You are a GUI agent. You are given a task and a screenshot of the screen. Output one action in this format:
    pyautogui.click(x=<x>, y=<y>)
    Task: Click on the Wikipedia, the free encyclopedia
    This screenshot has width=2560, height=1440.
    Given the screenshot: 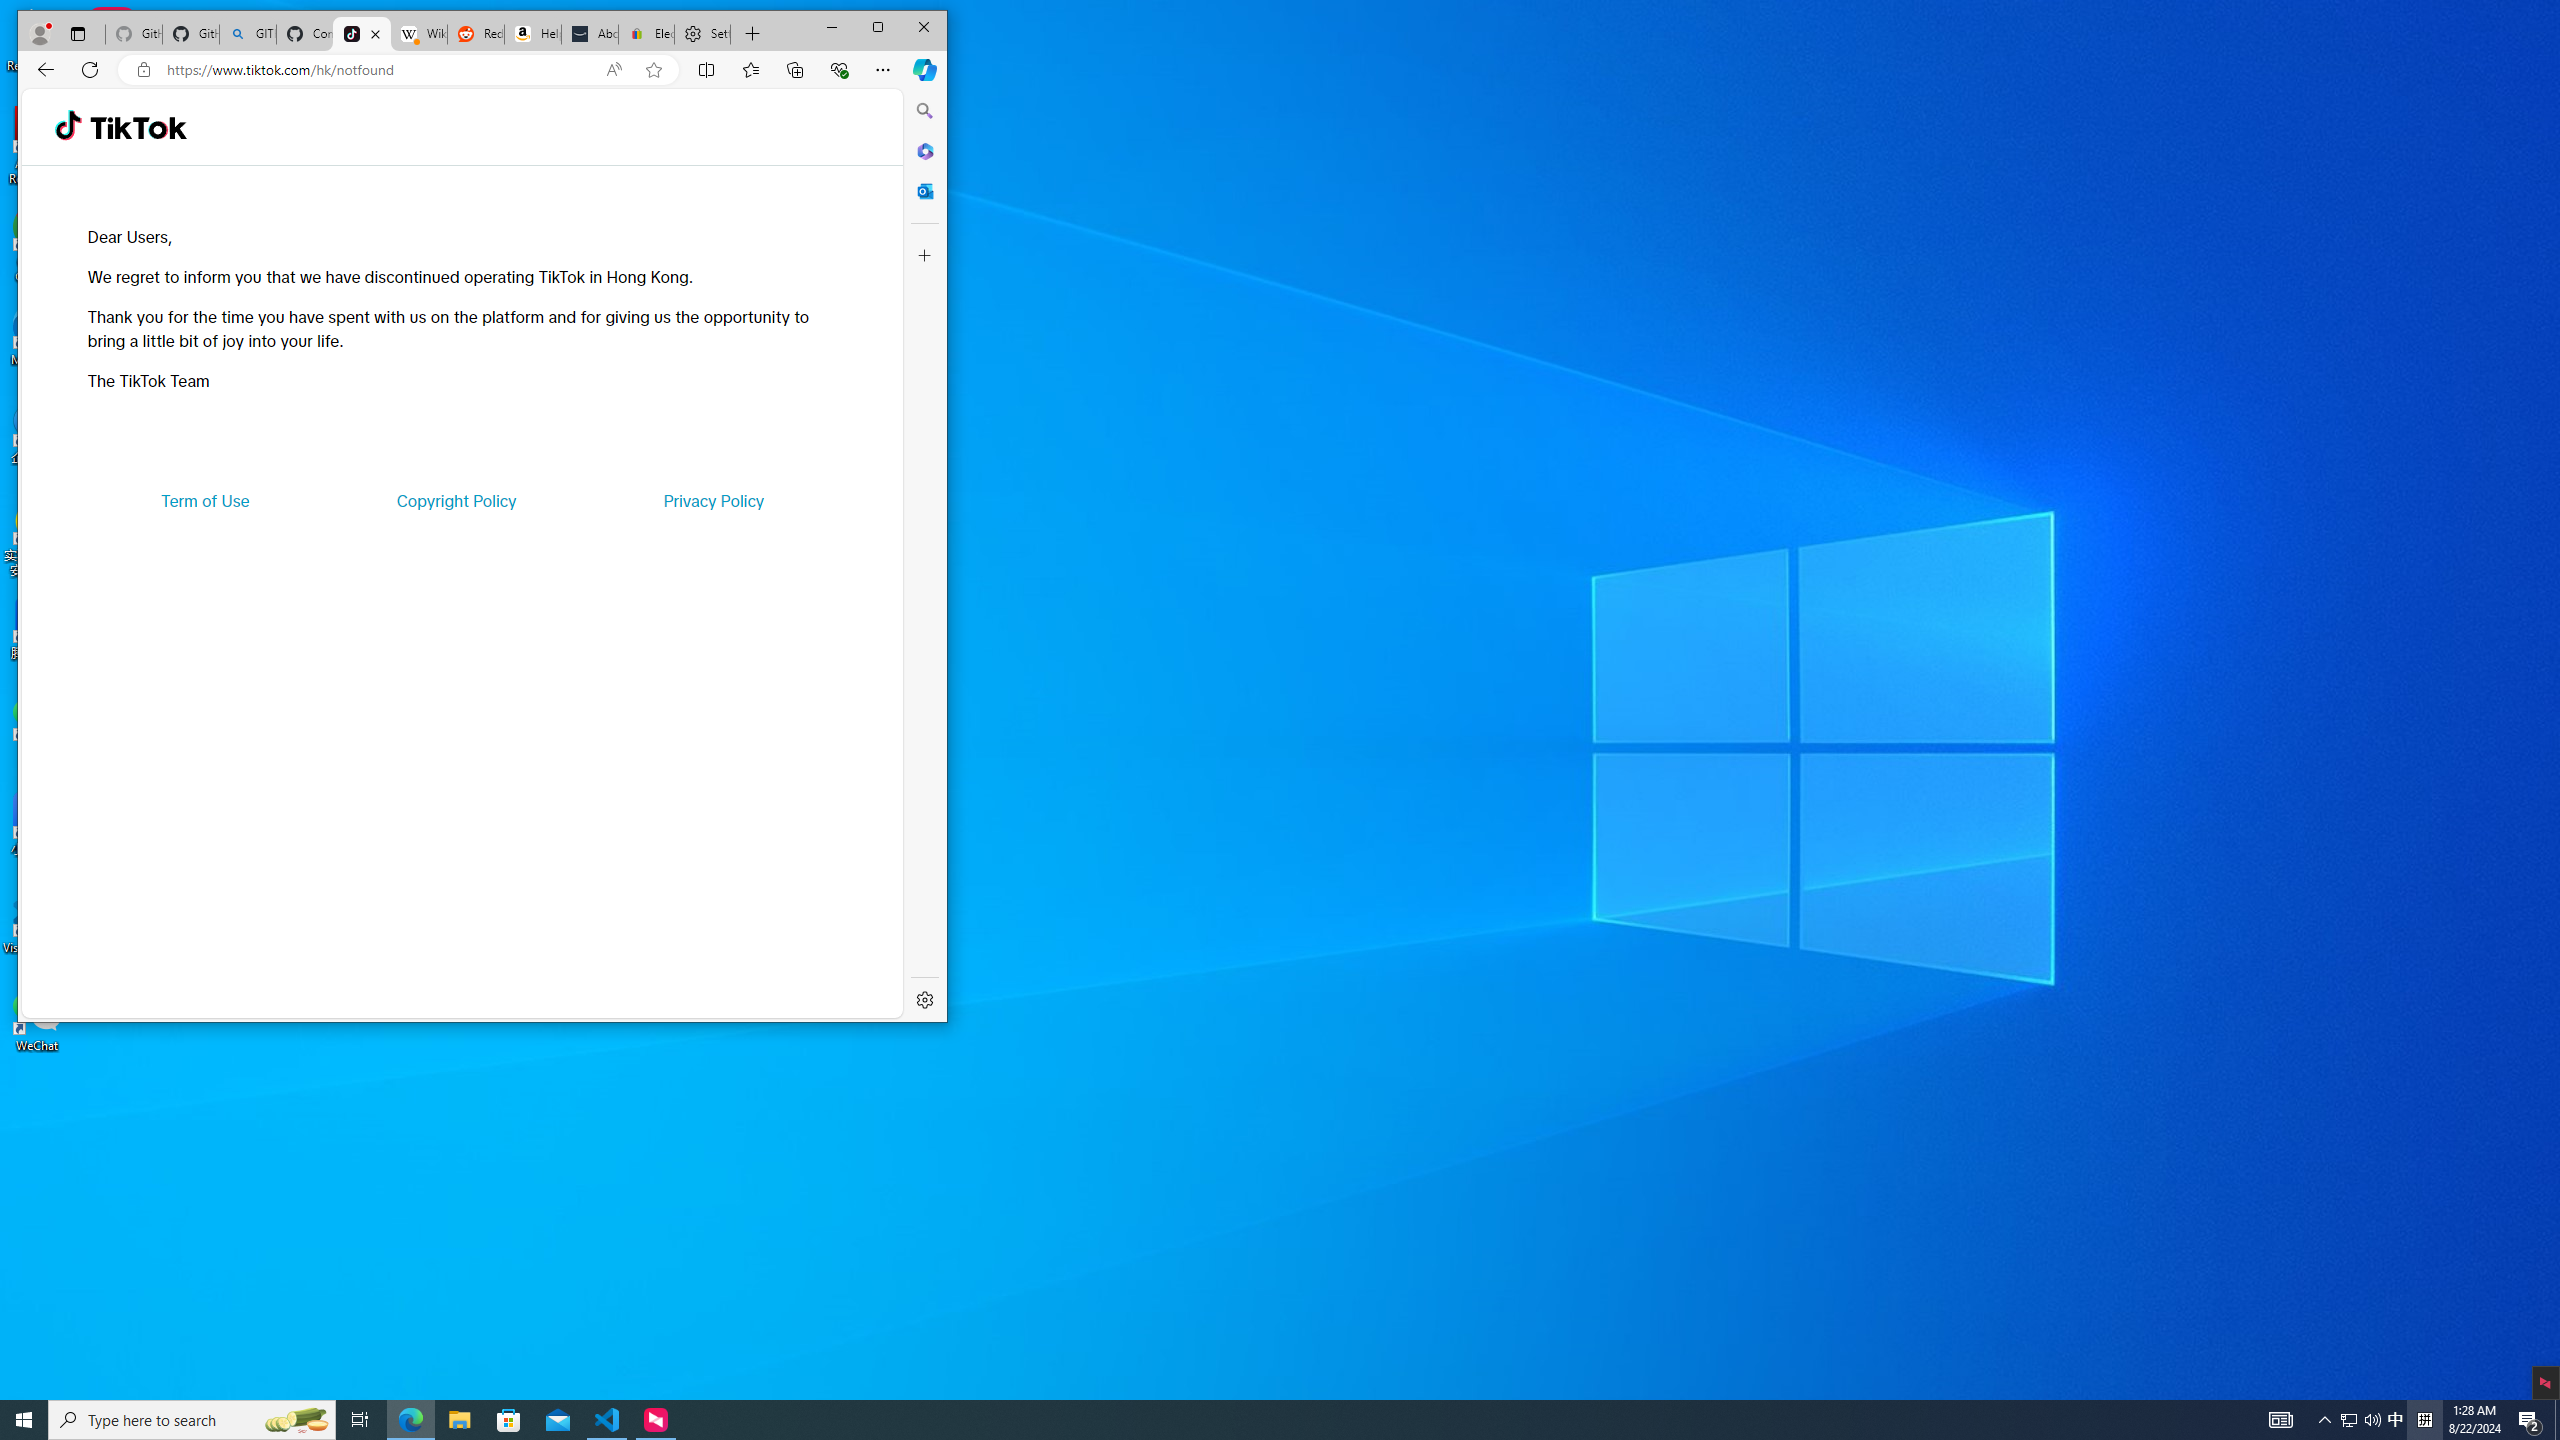 What is the action you would take?
    pyautogui.click(x=246, y=34)
    